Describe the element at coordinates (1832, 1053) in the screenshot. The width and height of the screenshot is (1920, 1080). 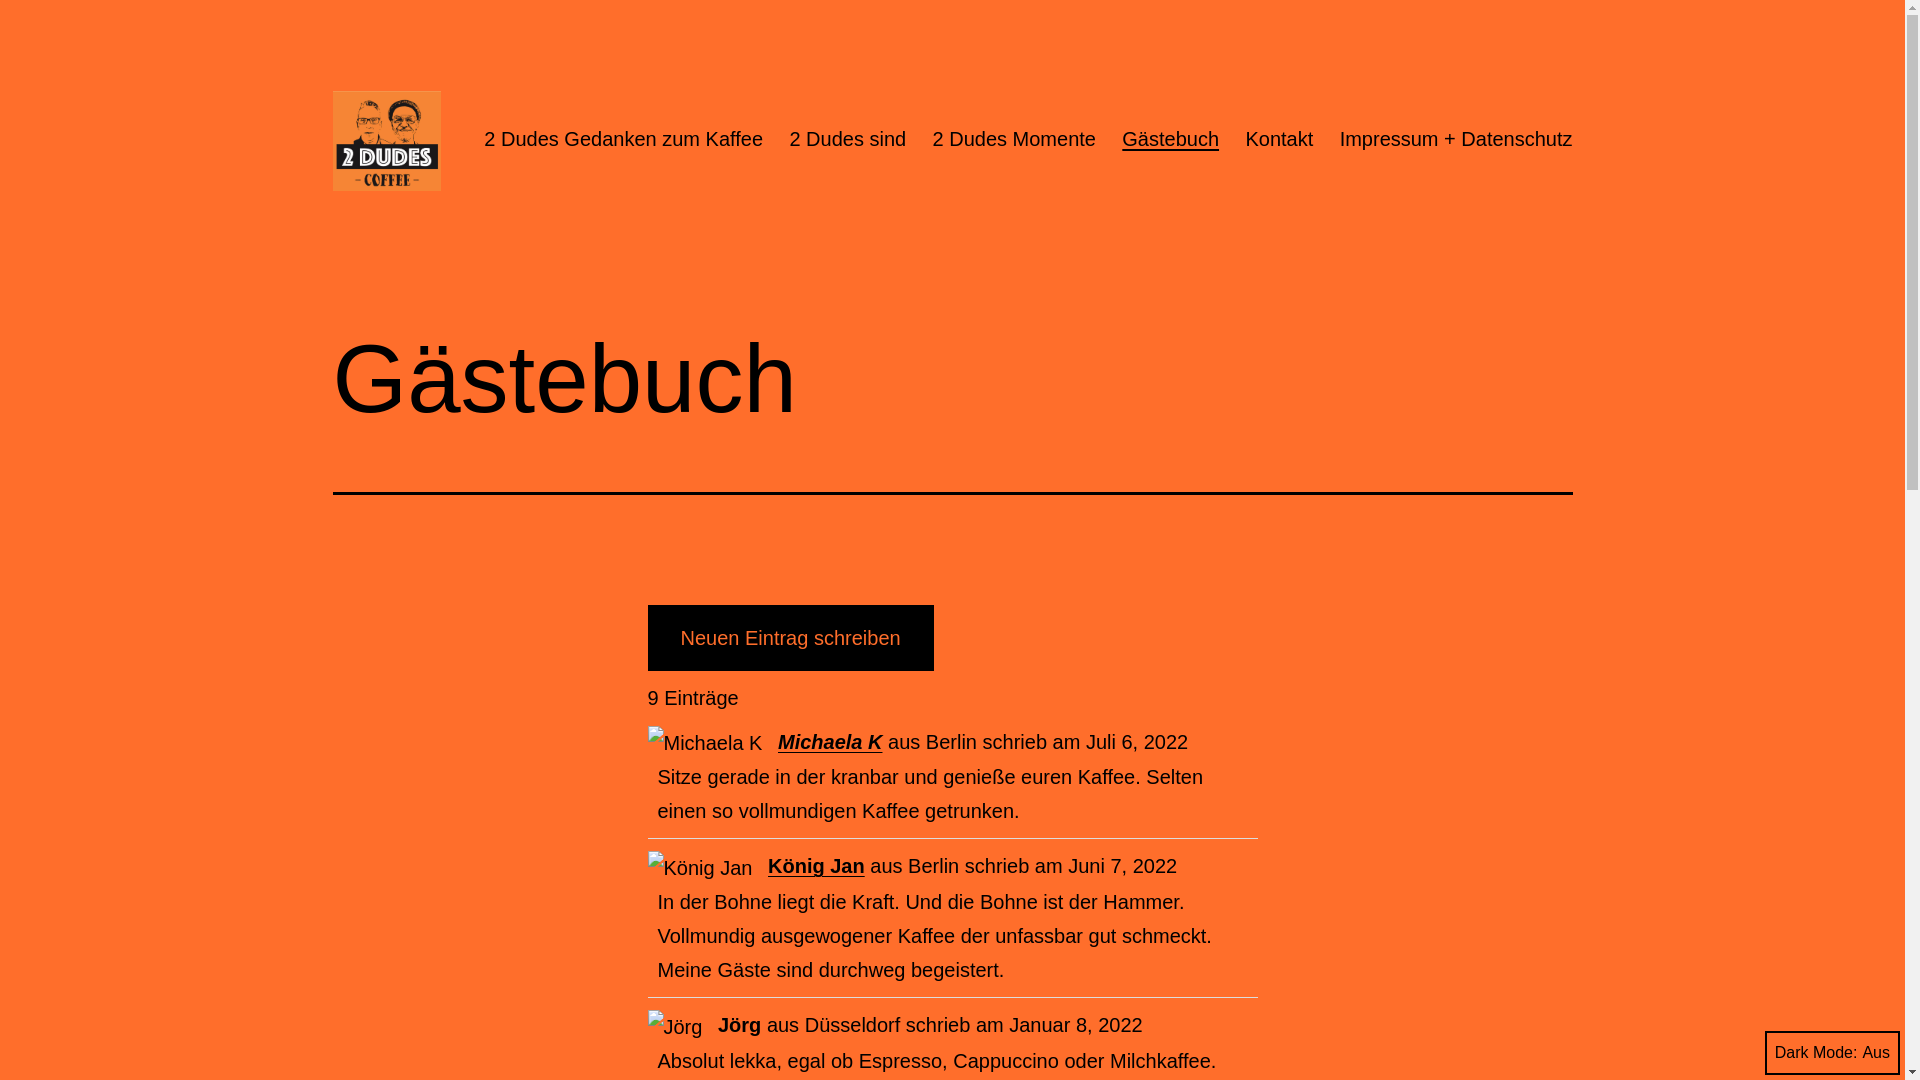
I see `Dark Mode:` at that location.